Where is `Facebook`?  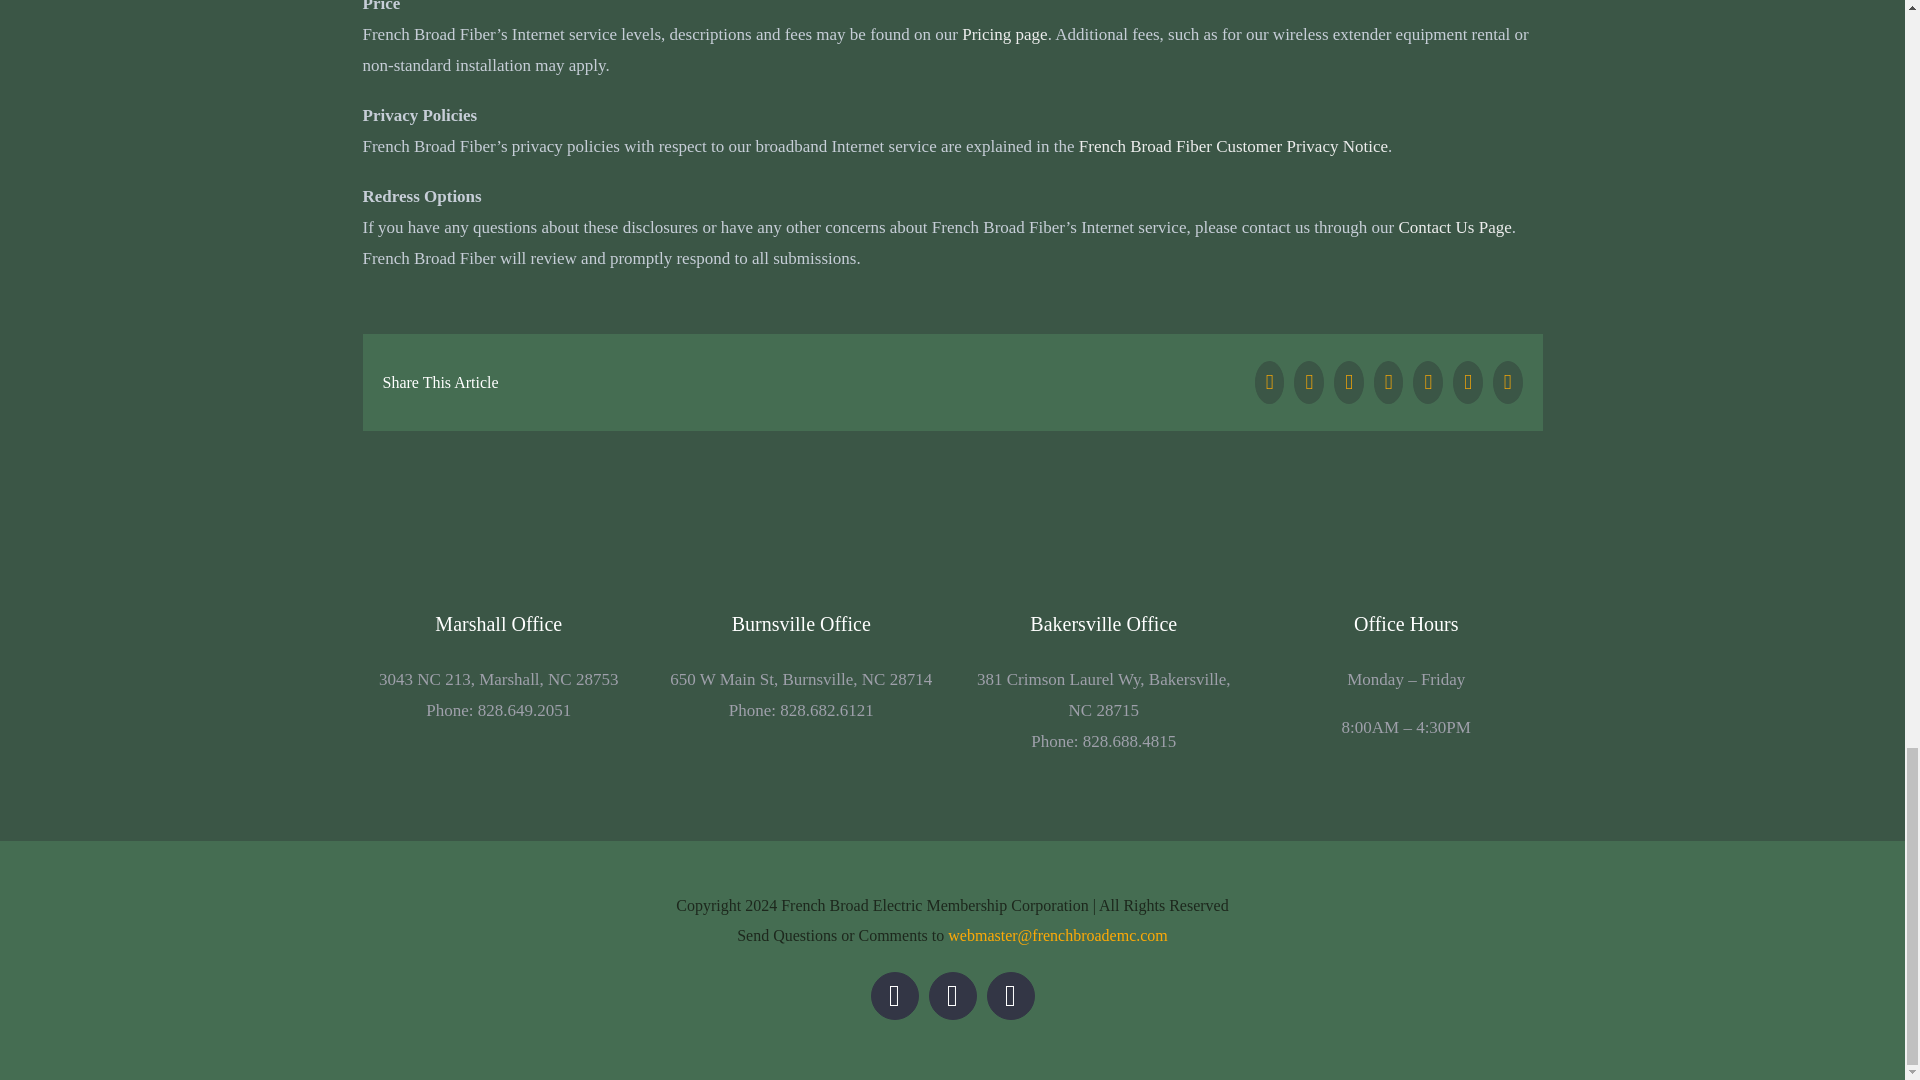
Facebook is located at coordinates (951, 996).